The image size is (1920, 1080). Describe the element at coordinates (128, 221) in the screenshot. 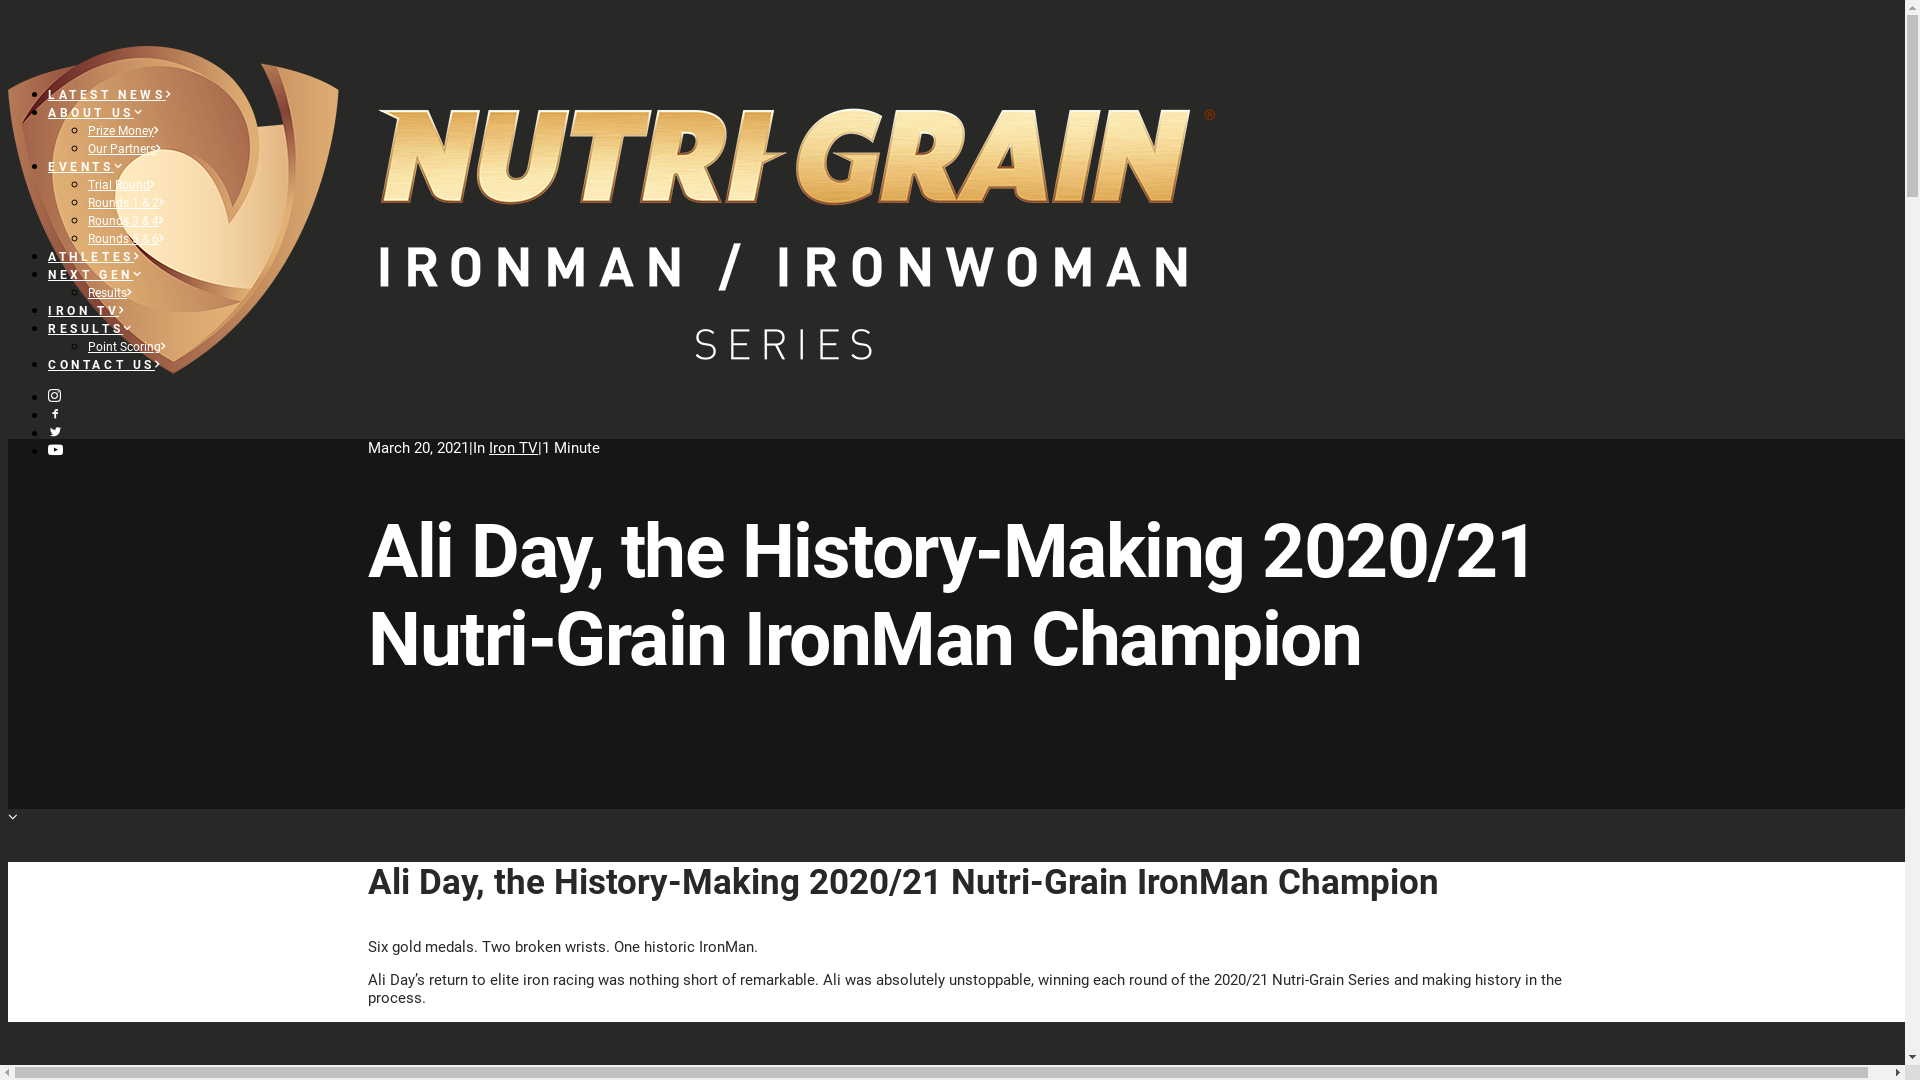

I see `Rounds 3 & 4` at that location.